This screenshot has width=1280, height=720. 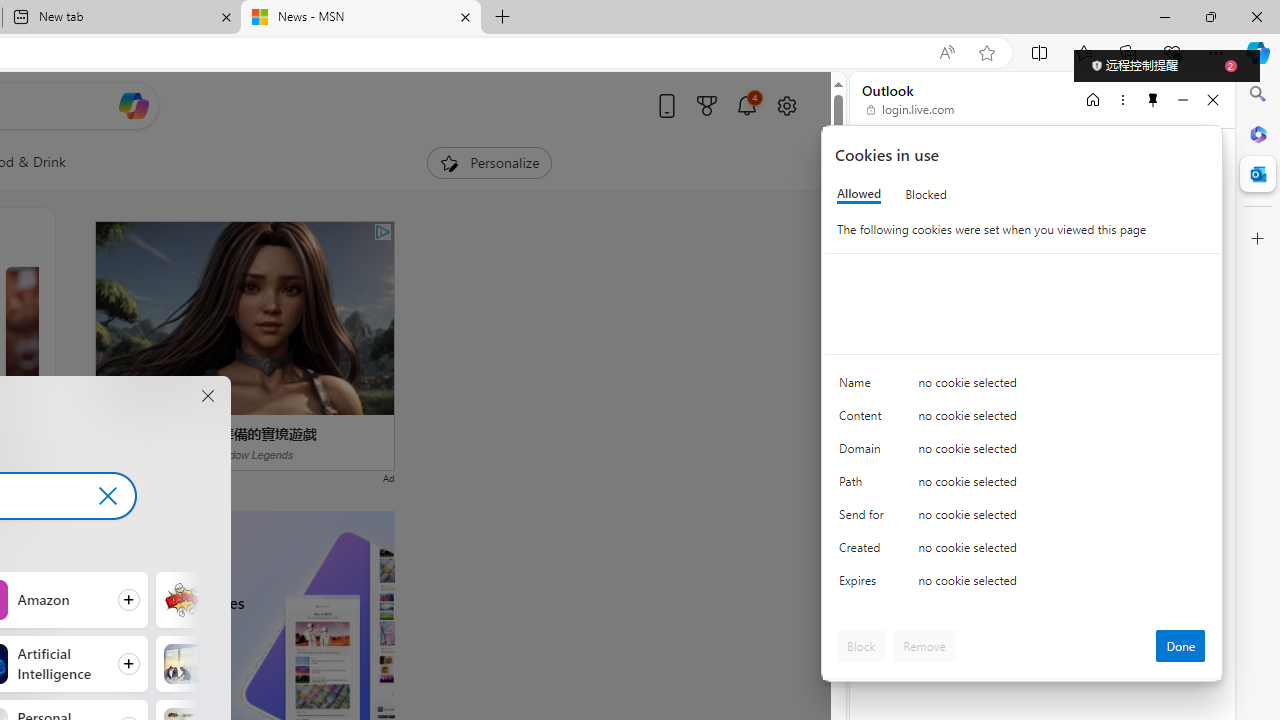 I want to click on News - MSN, so click(x=360, y=18).